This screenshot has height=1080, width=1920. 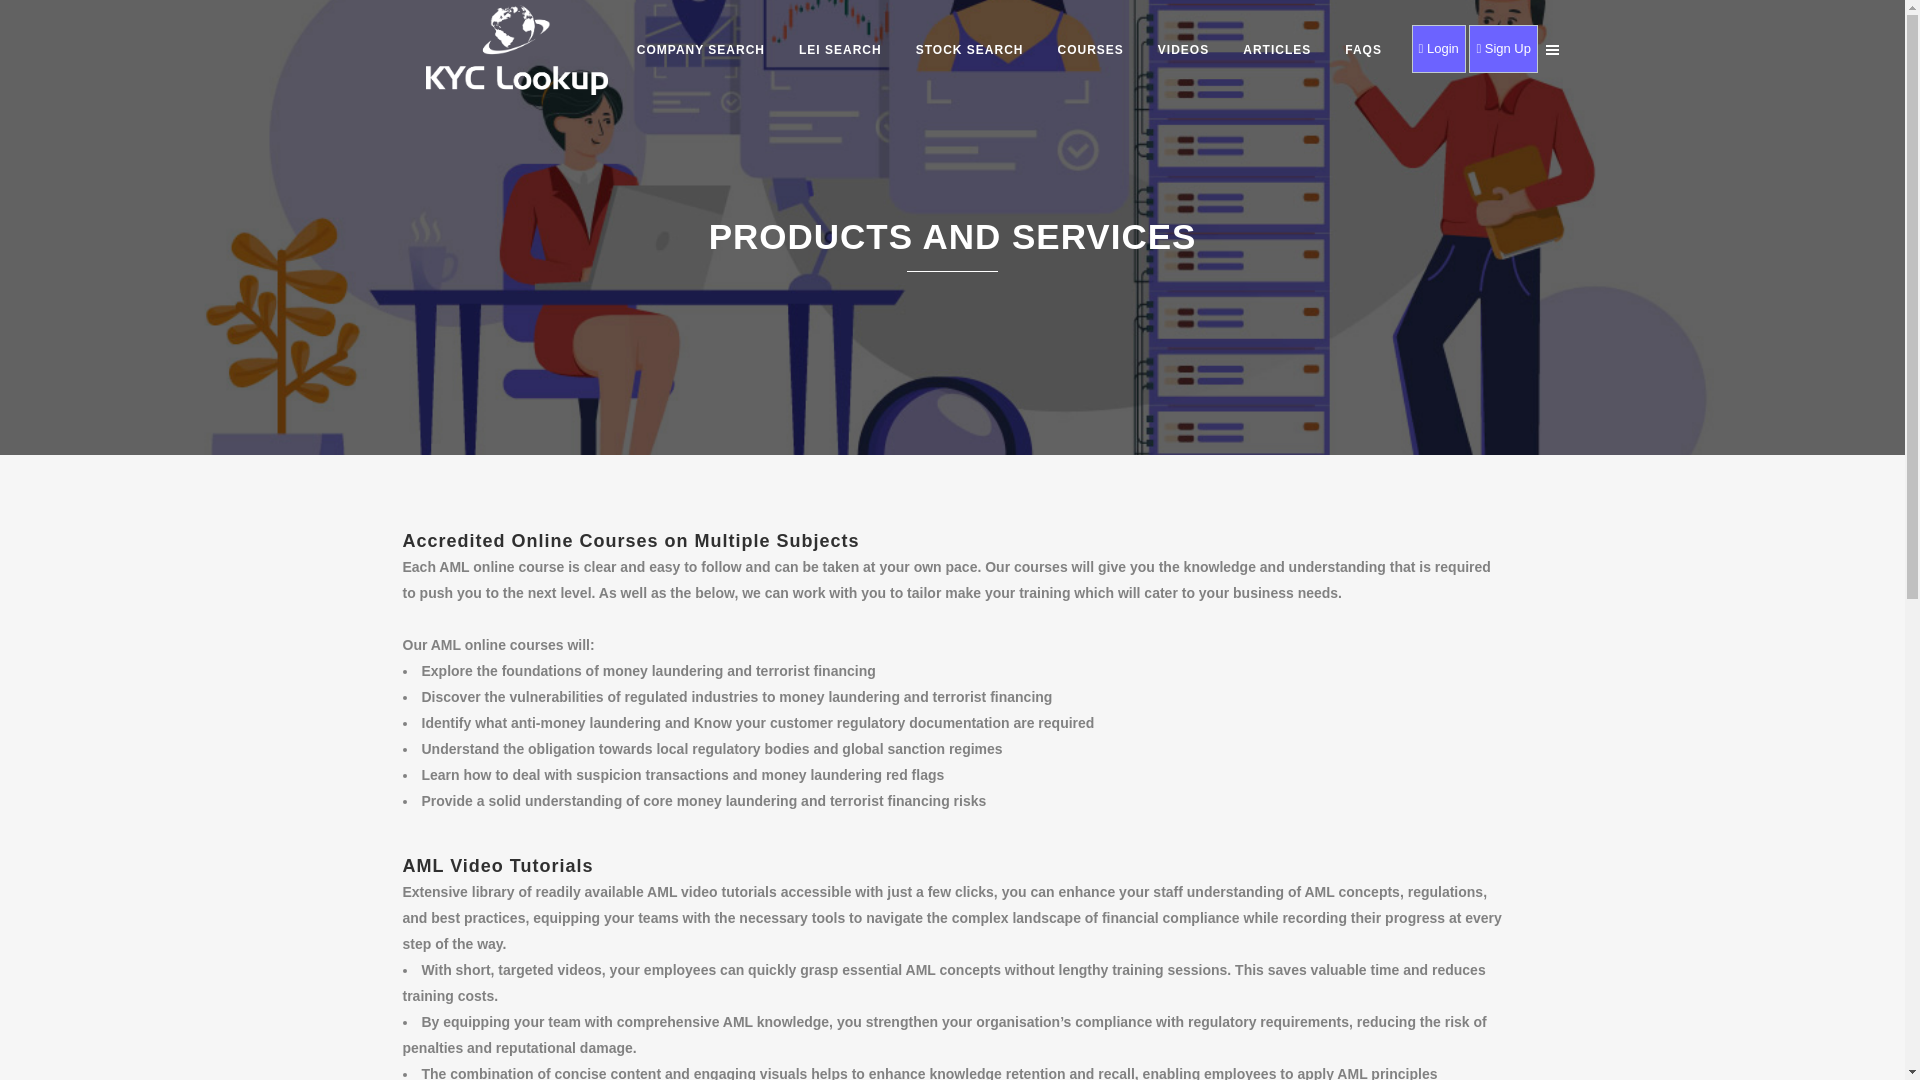 I want to click on ARTICLES, so click(x=1277, y=50).